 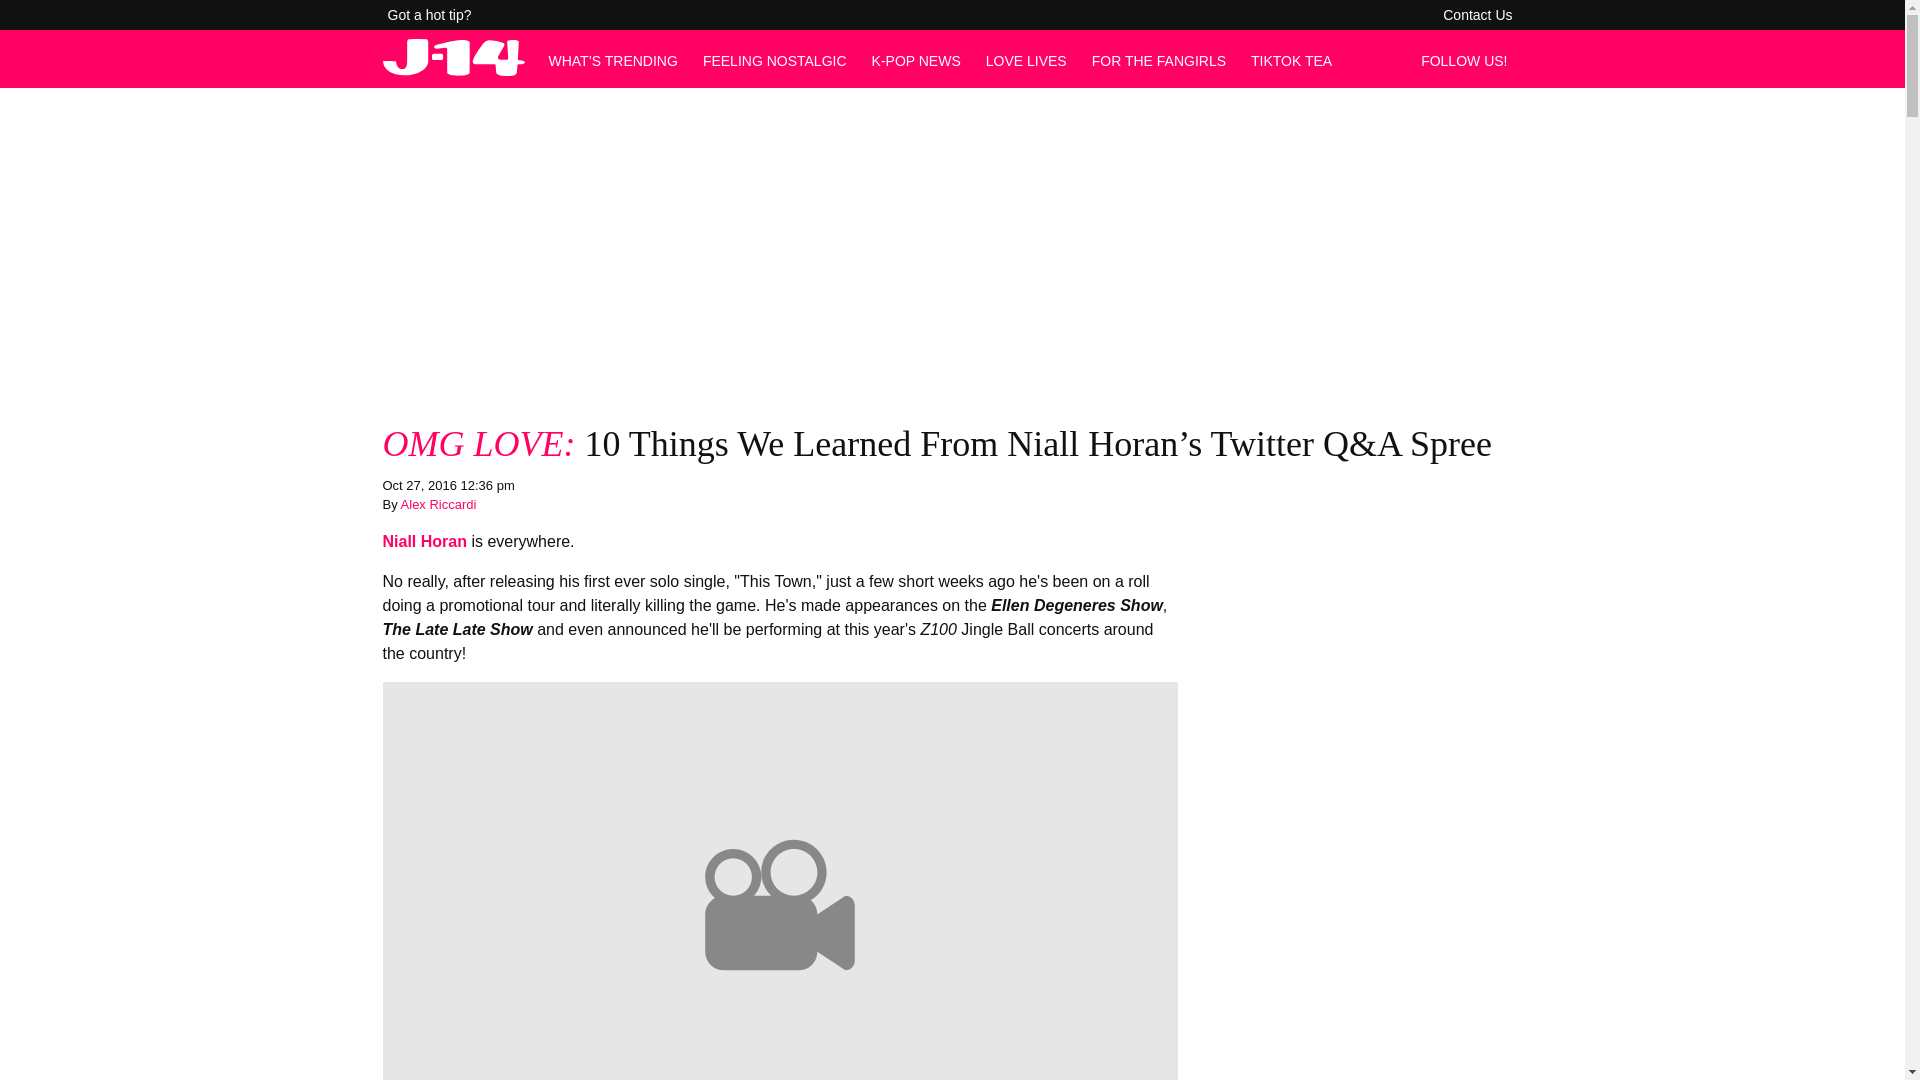 What do you see at coordinates (1477, 15) in the screenshot?
I see `Contact Us` at bounding box center [1477, 15].